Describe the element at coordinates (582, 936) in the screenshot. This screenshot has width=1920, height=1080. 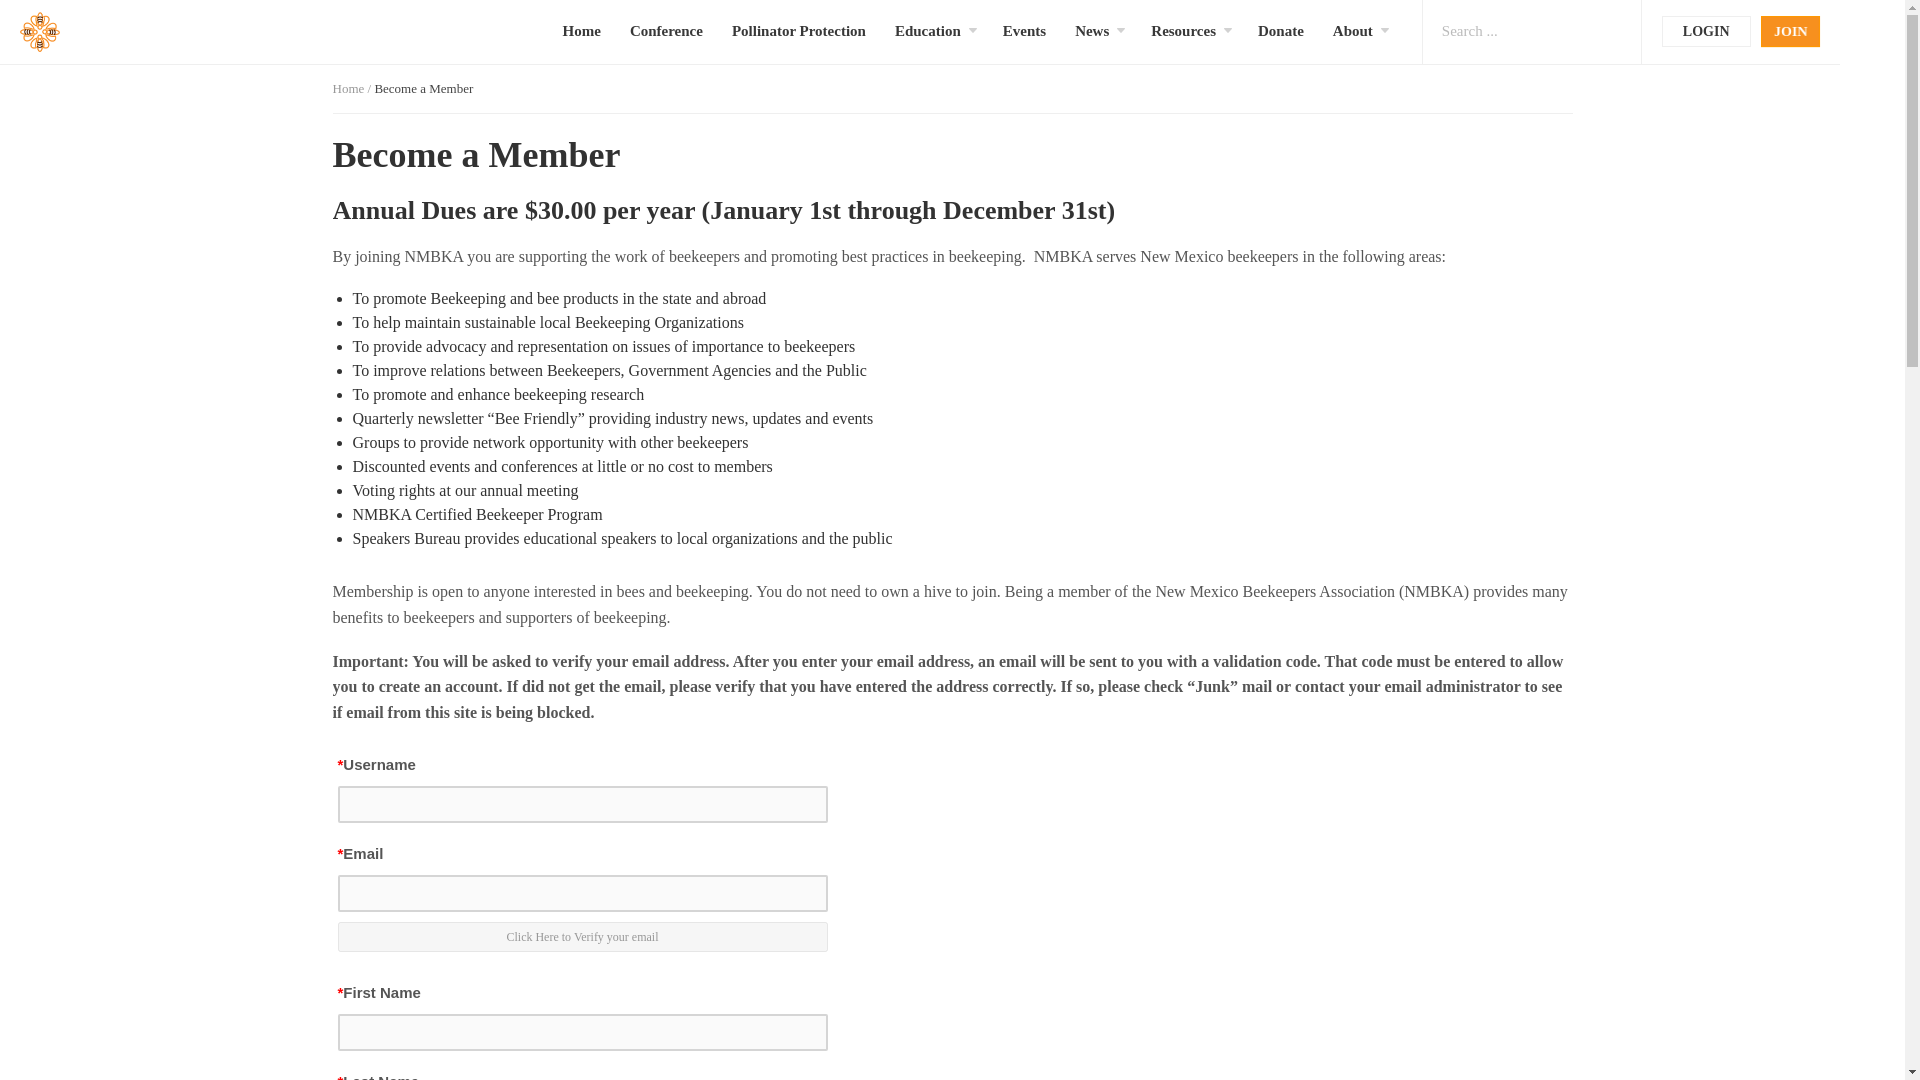
I see `Please Enter an email to enable this.` at that location.